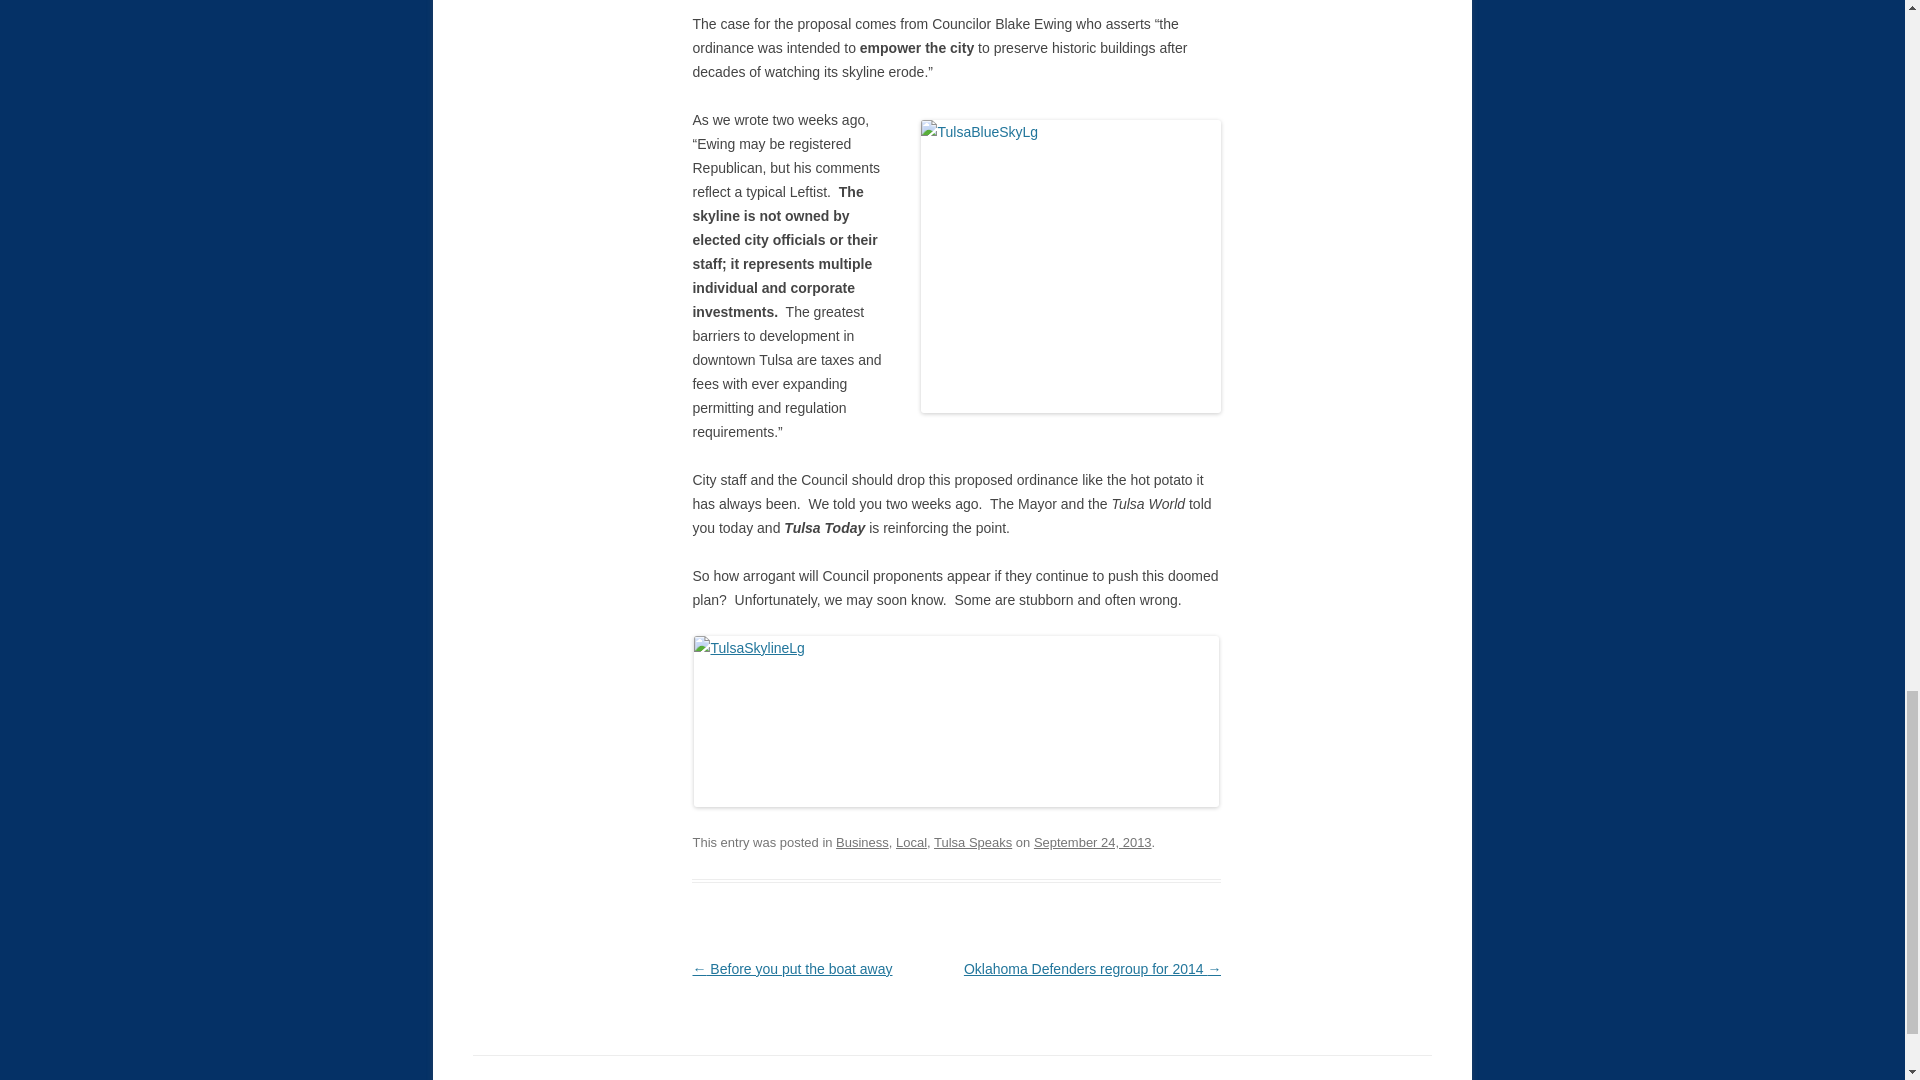  I want to click on September 24, 2013, so click(1093, 842).